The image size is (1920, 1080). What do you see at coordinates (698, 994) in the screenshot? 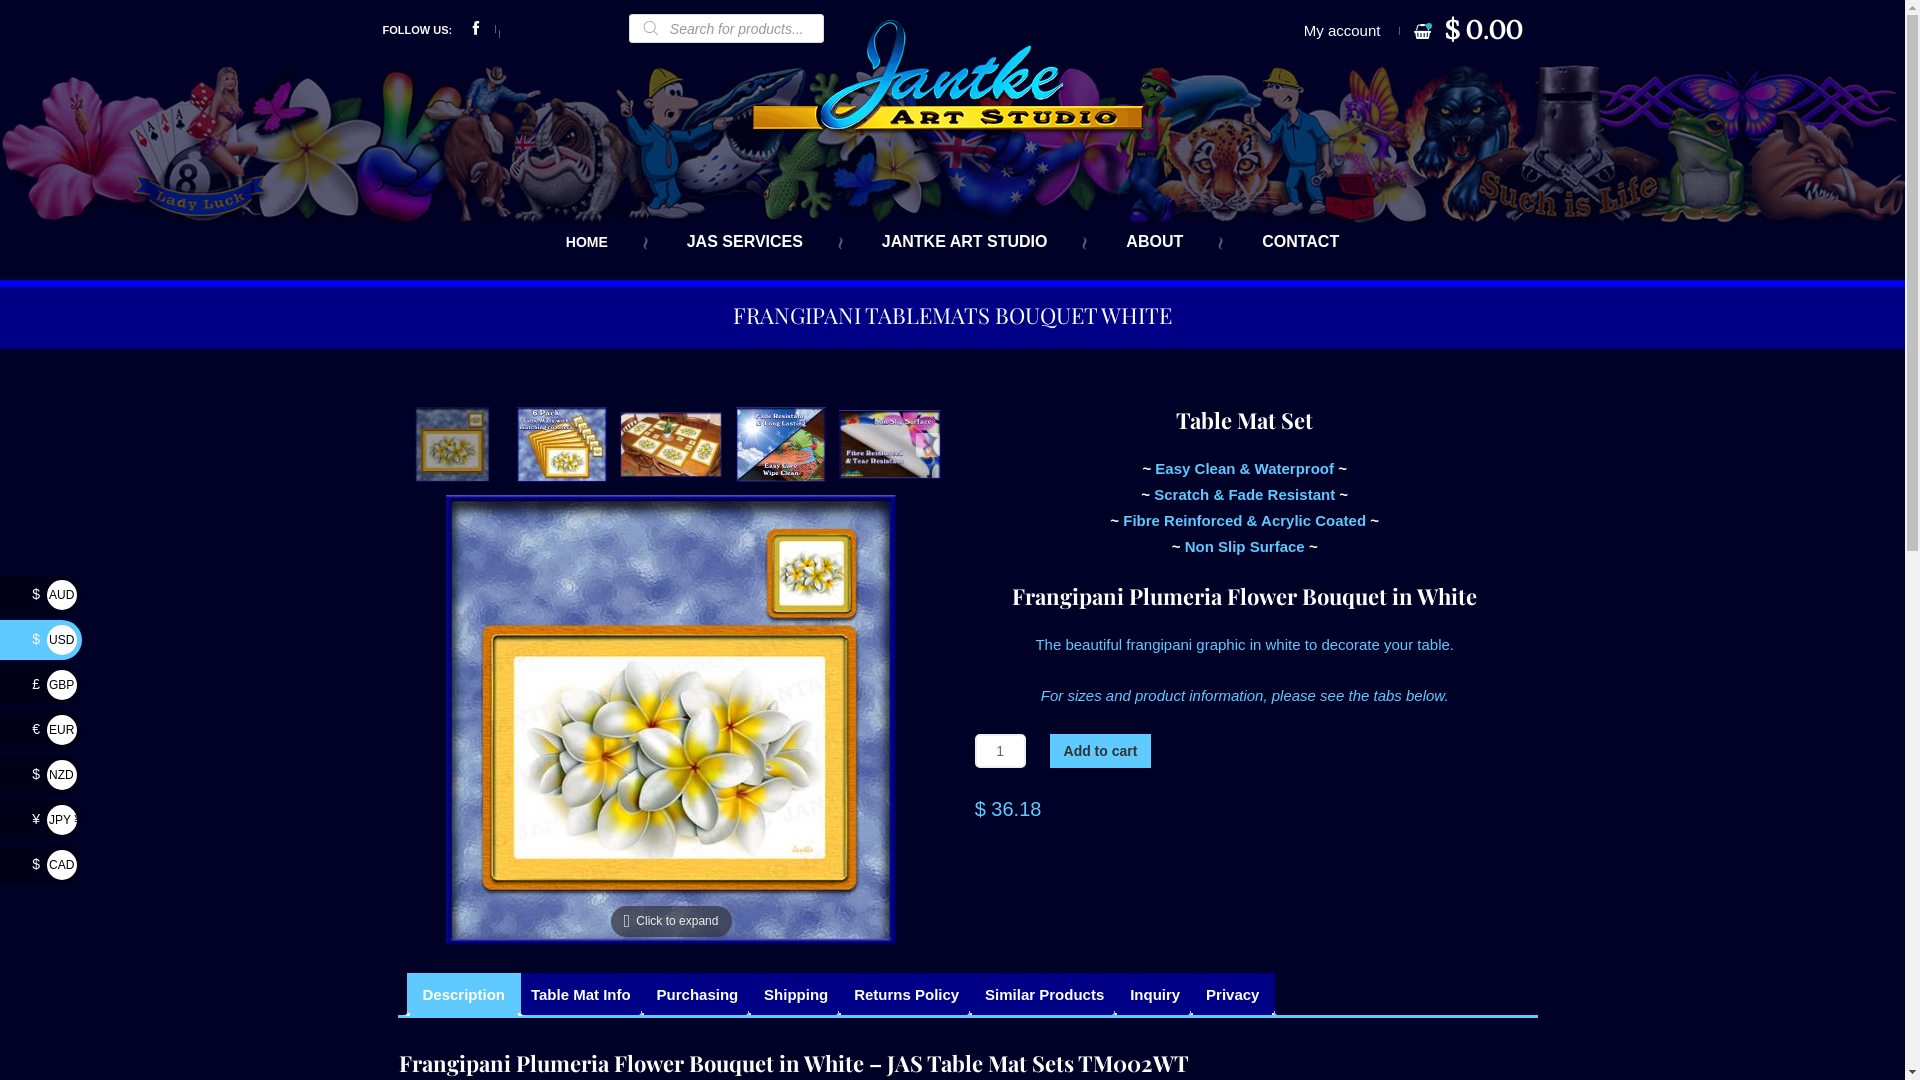
I see `Purchasing` at bounding box center [698, 994].